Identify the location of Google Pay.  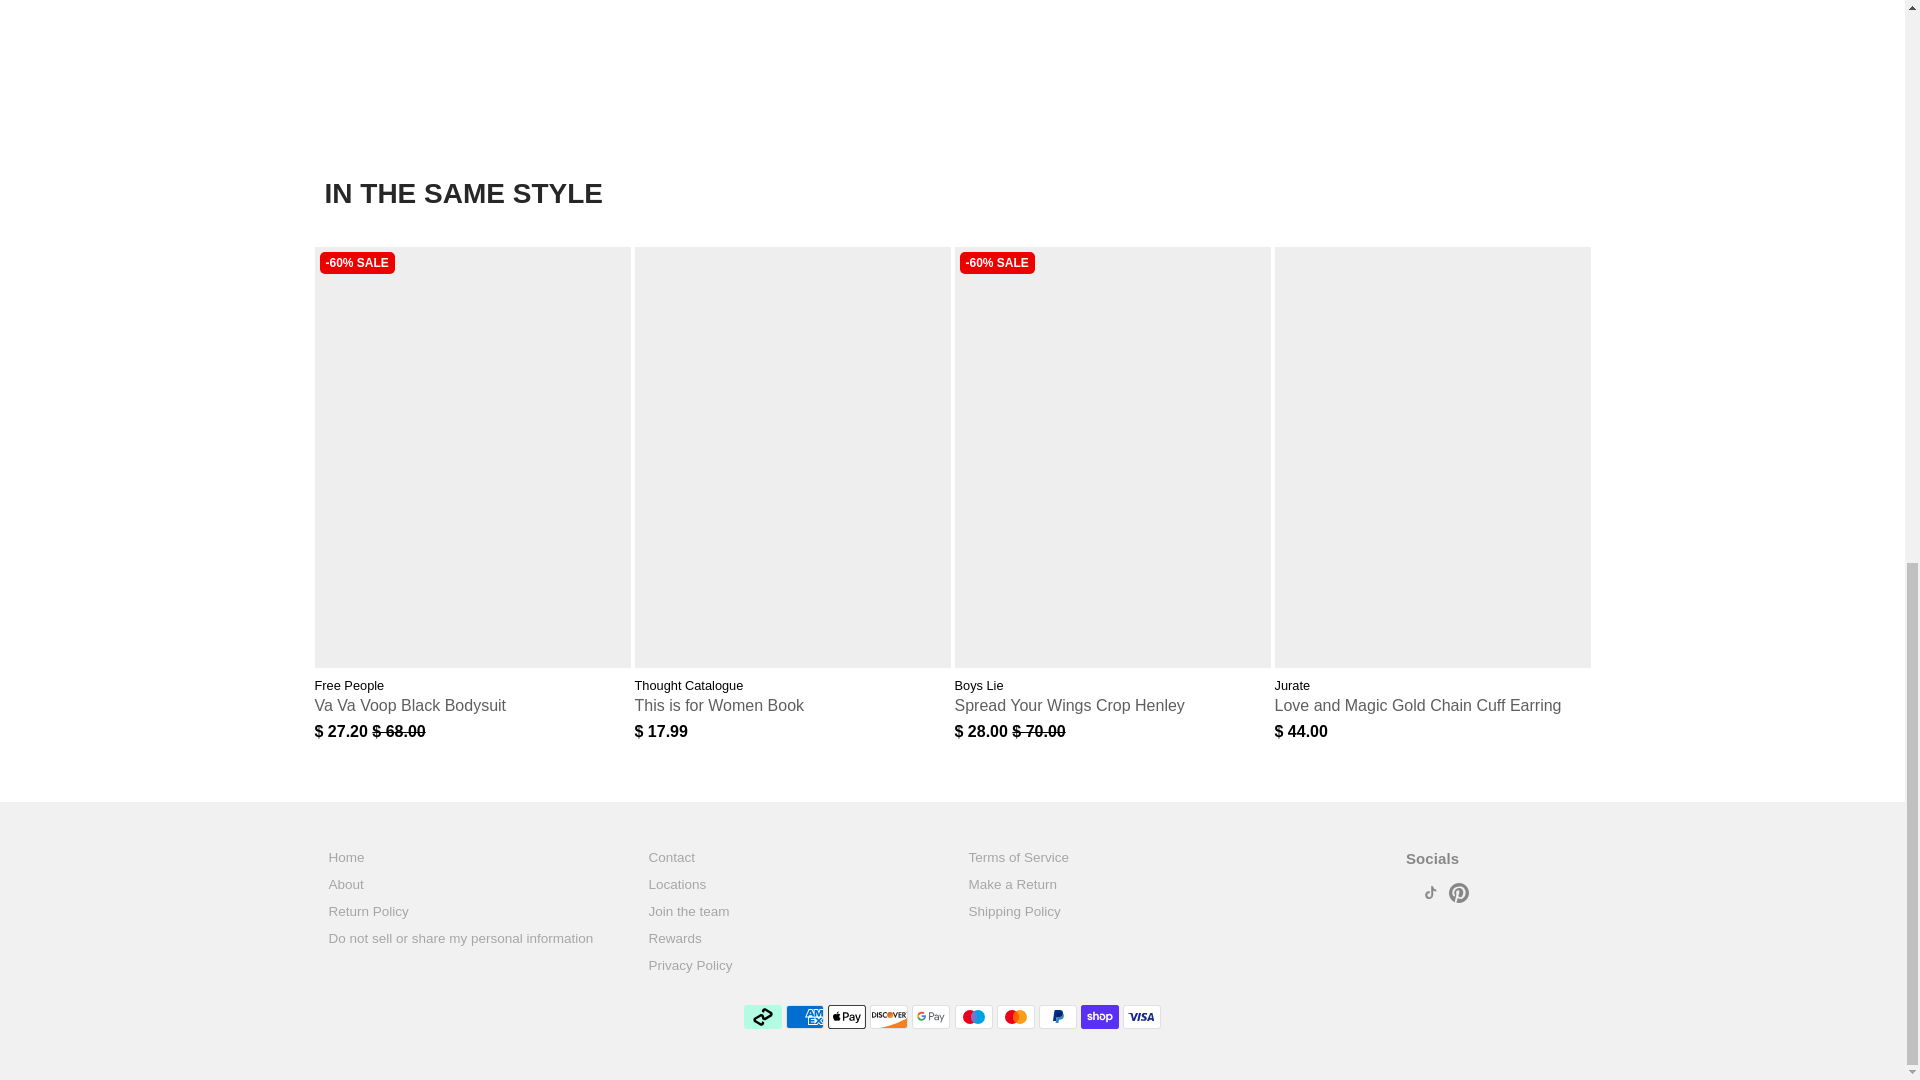
(931, 1017).